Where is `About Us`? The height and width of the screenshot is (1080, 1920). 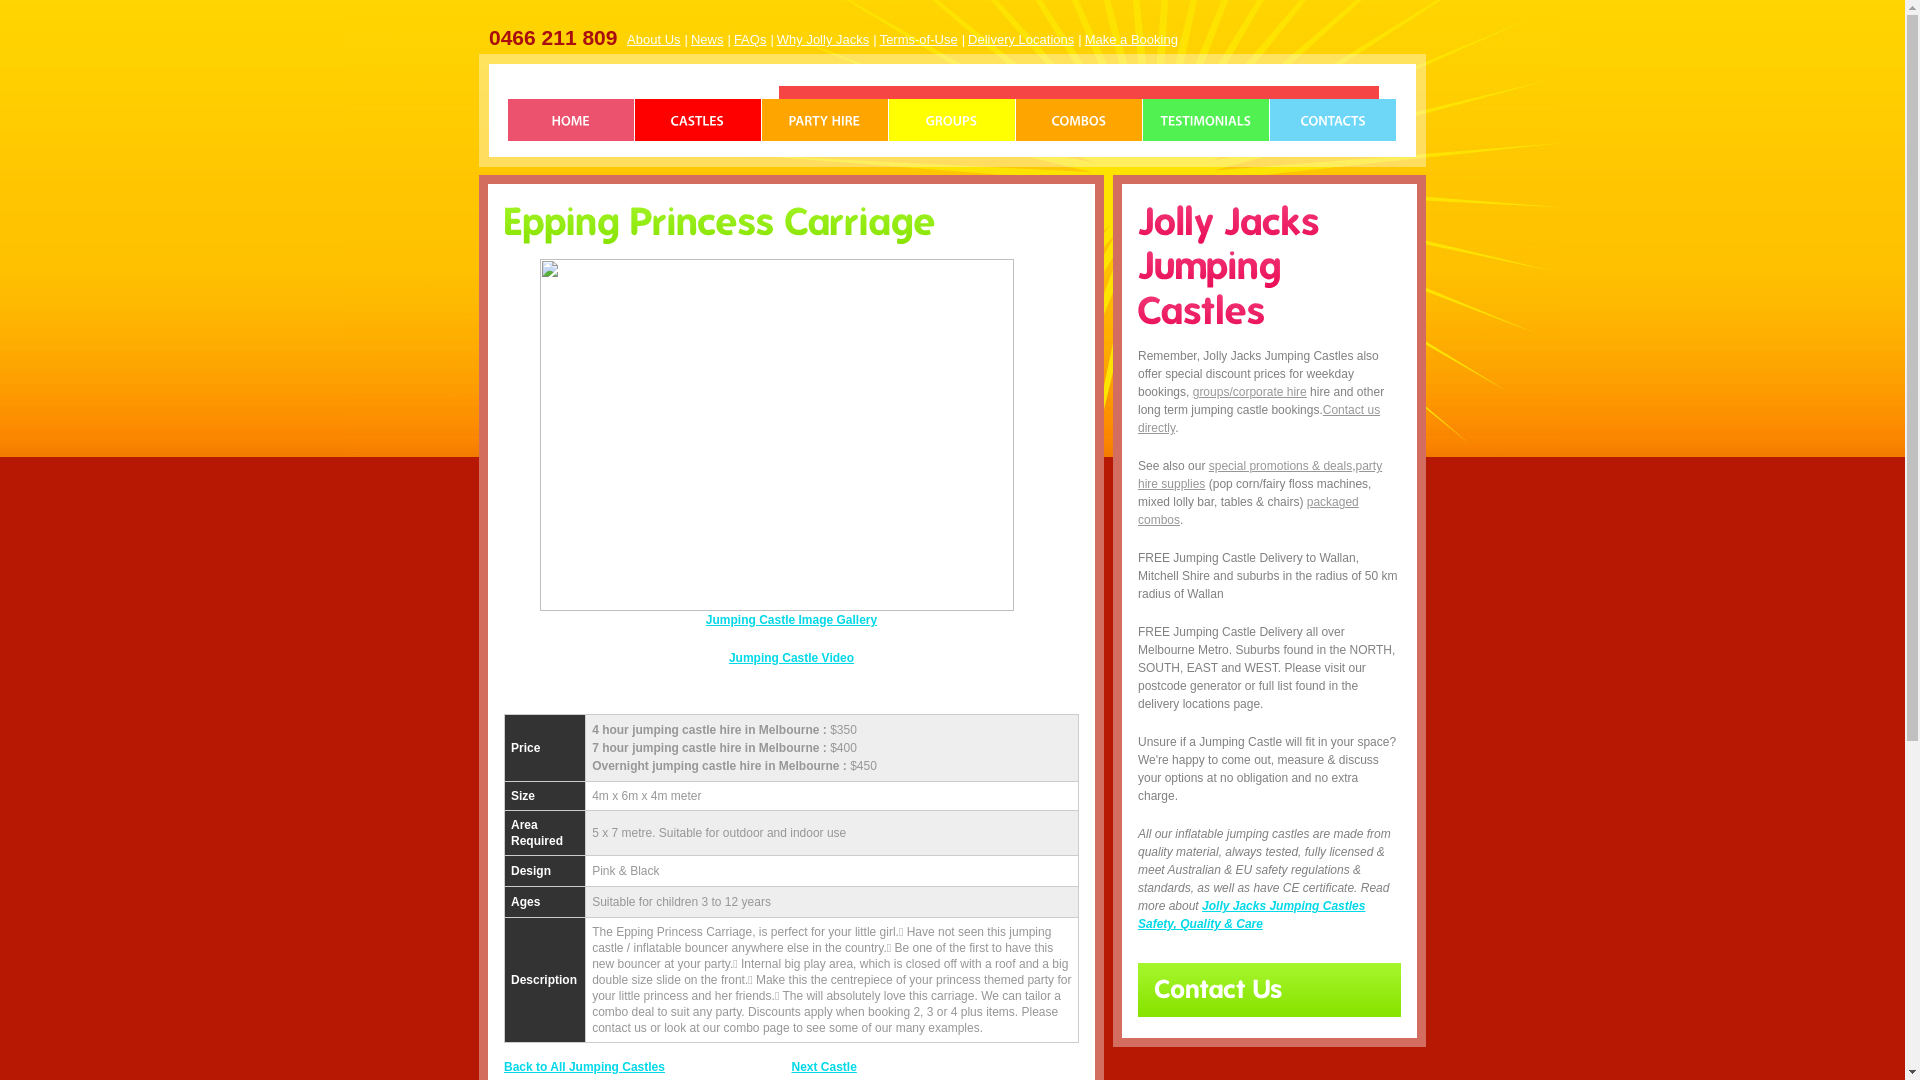
About Us is located at coordinates (654, 40).